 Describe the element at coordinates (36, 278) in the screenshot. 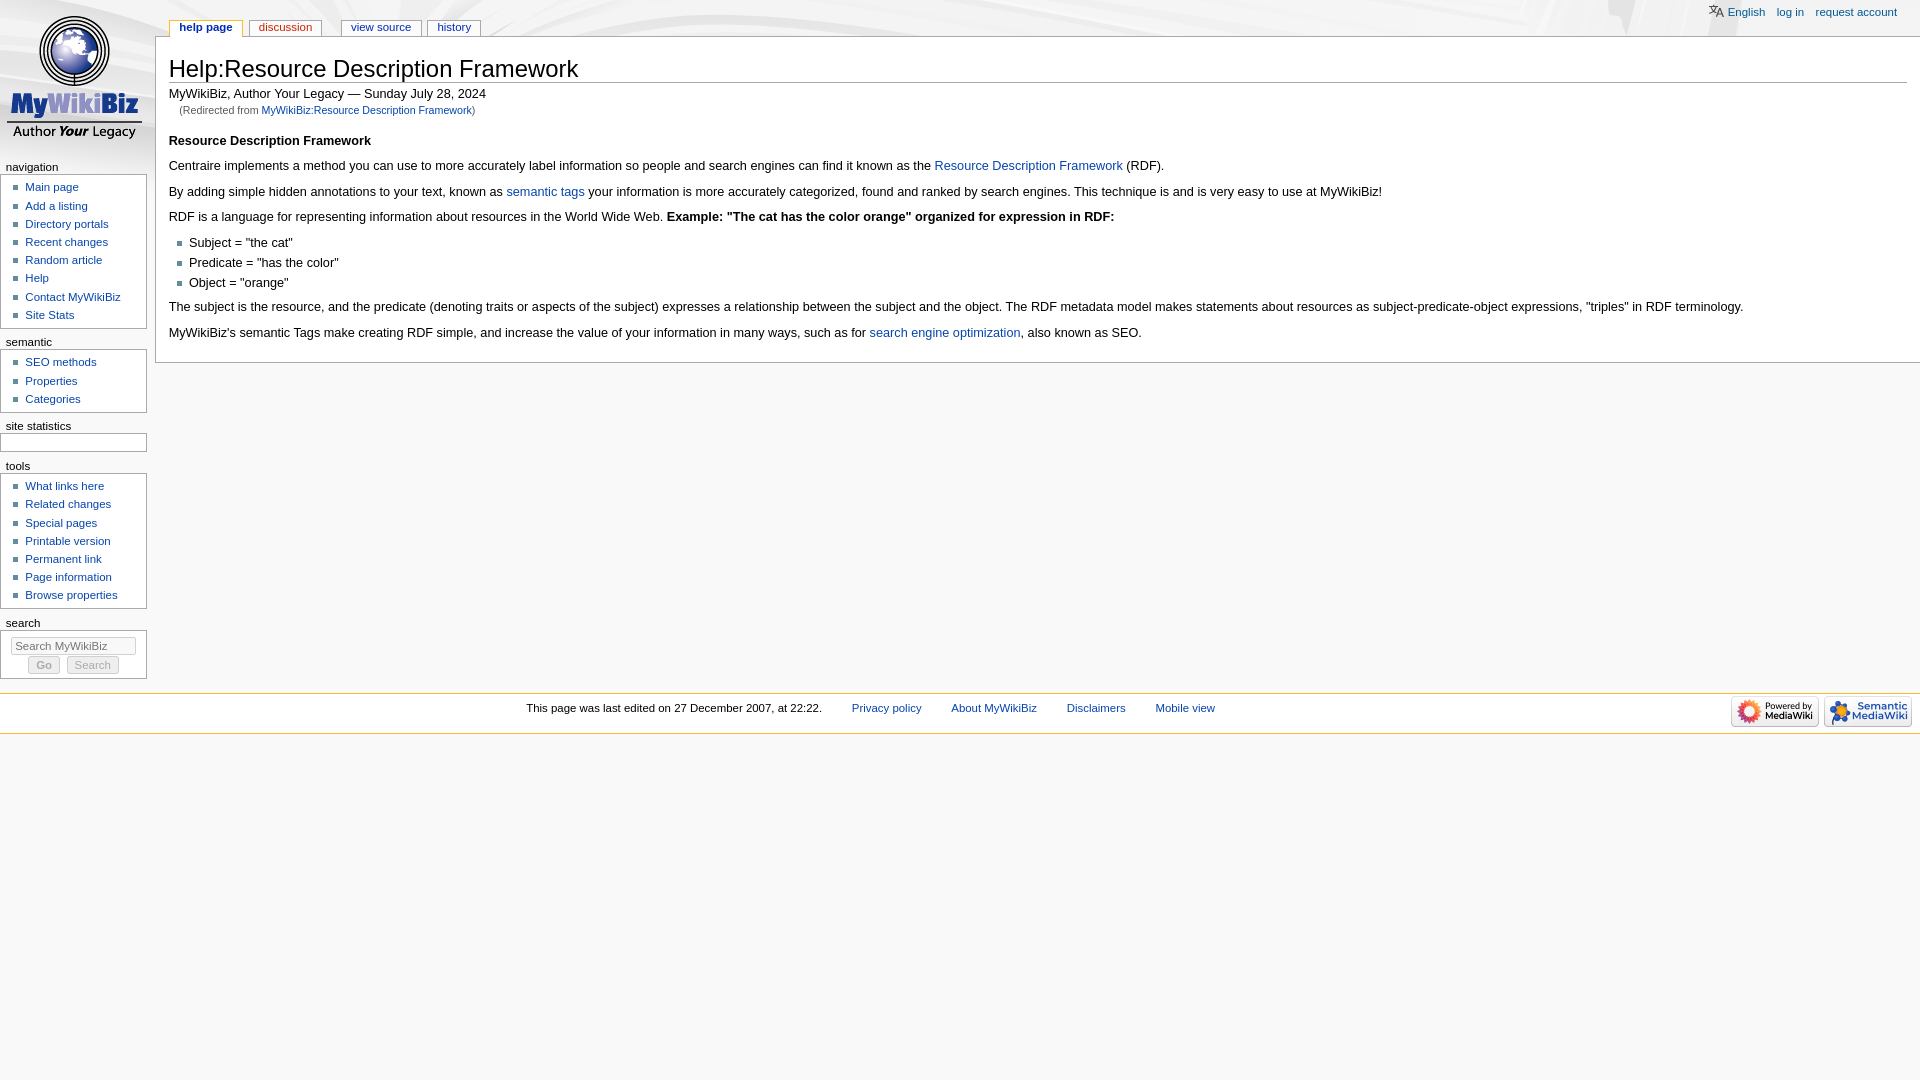

I see `Help` at that location.